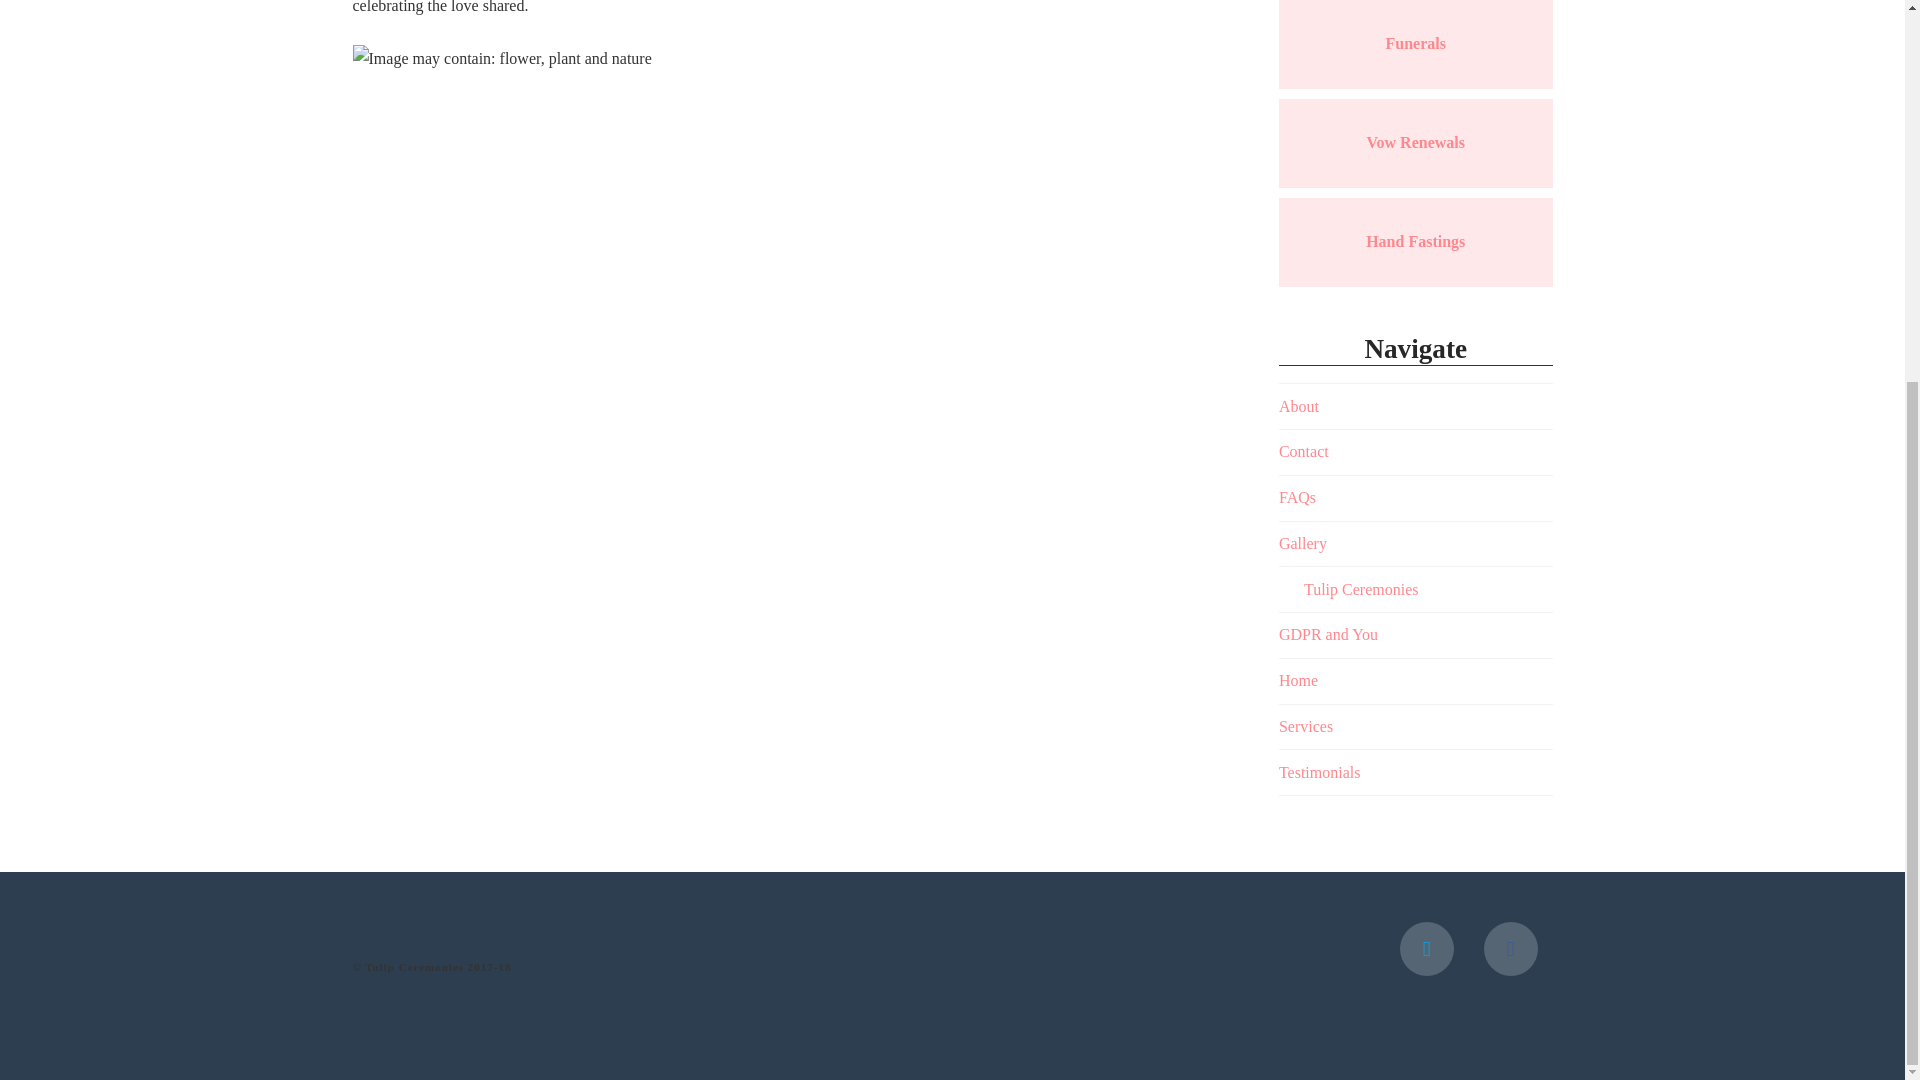 This screenshot has height=1080, width=1920. What do you see at coordinates (1426, 949) in the screenshot?
I see `Twitter` at bounding box center [1426, 949].